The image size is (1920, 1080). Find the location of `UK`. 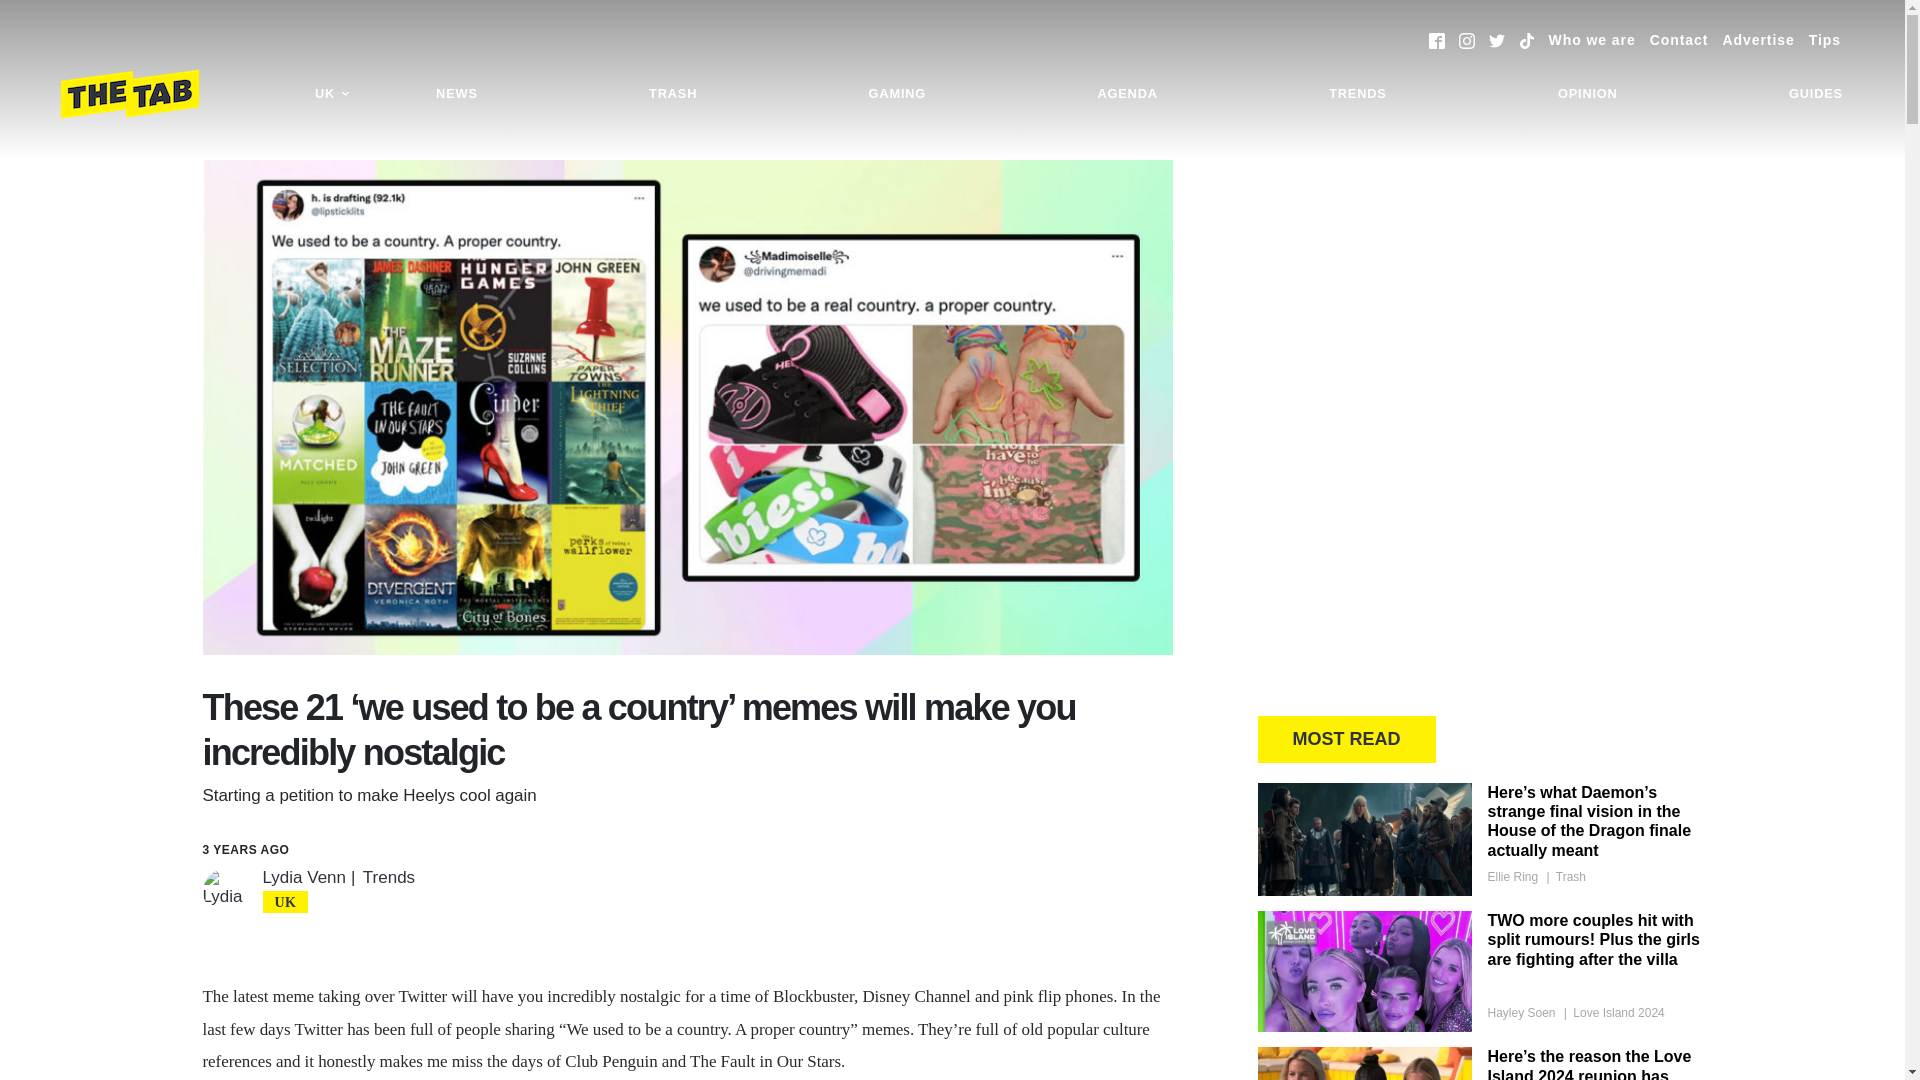

UK is located at coordinates (332, 94).